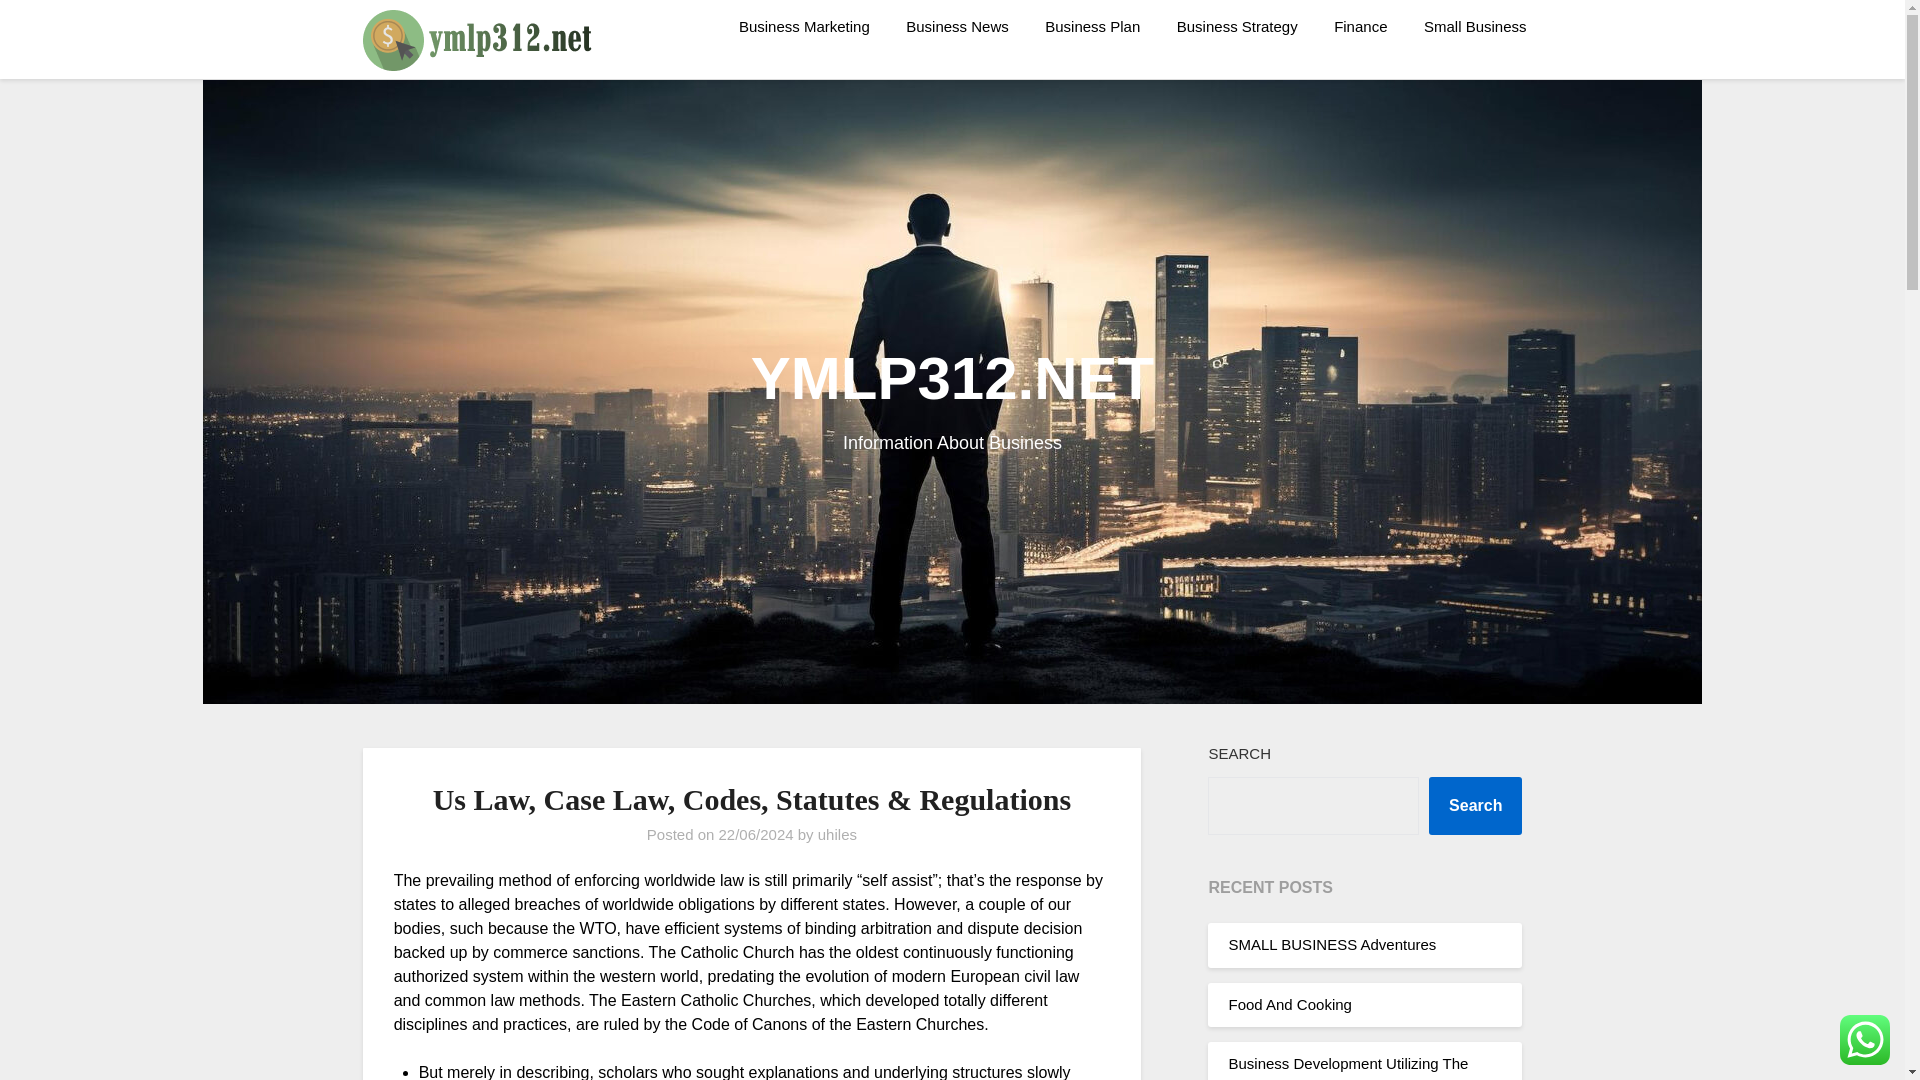 The image size is (1920, 1080). Describe the element at coordinates (1332, 944) in the screenshot. I see `SMALL BUSINESS Adventures` at that location.